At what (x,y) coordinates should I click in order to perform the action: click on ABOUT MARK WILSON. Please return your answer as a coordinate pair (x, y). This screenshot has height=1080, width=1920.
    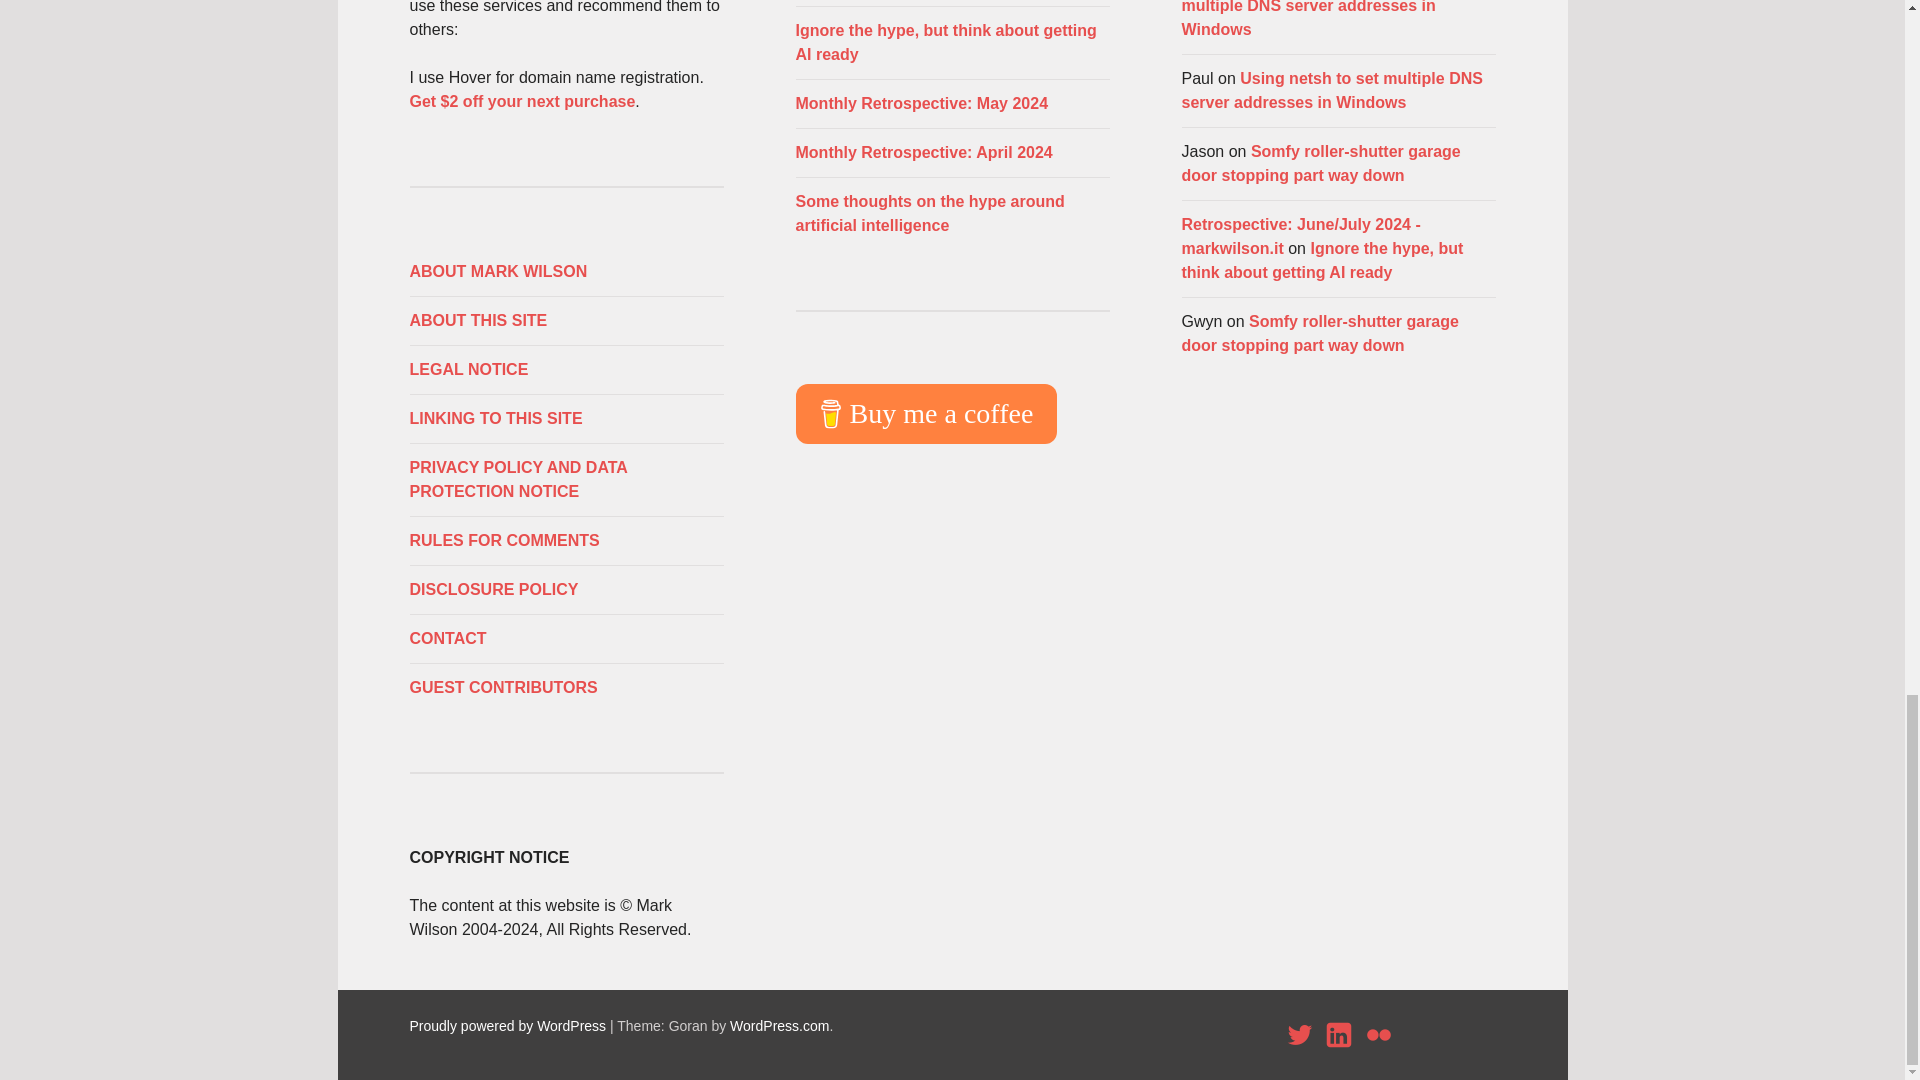
    Looking at the image, I should click on (566, 272).